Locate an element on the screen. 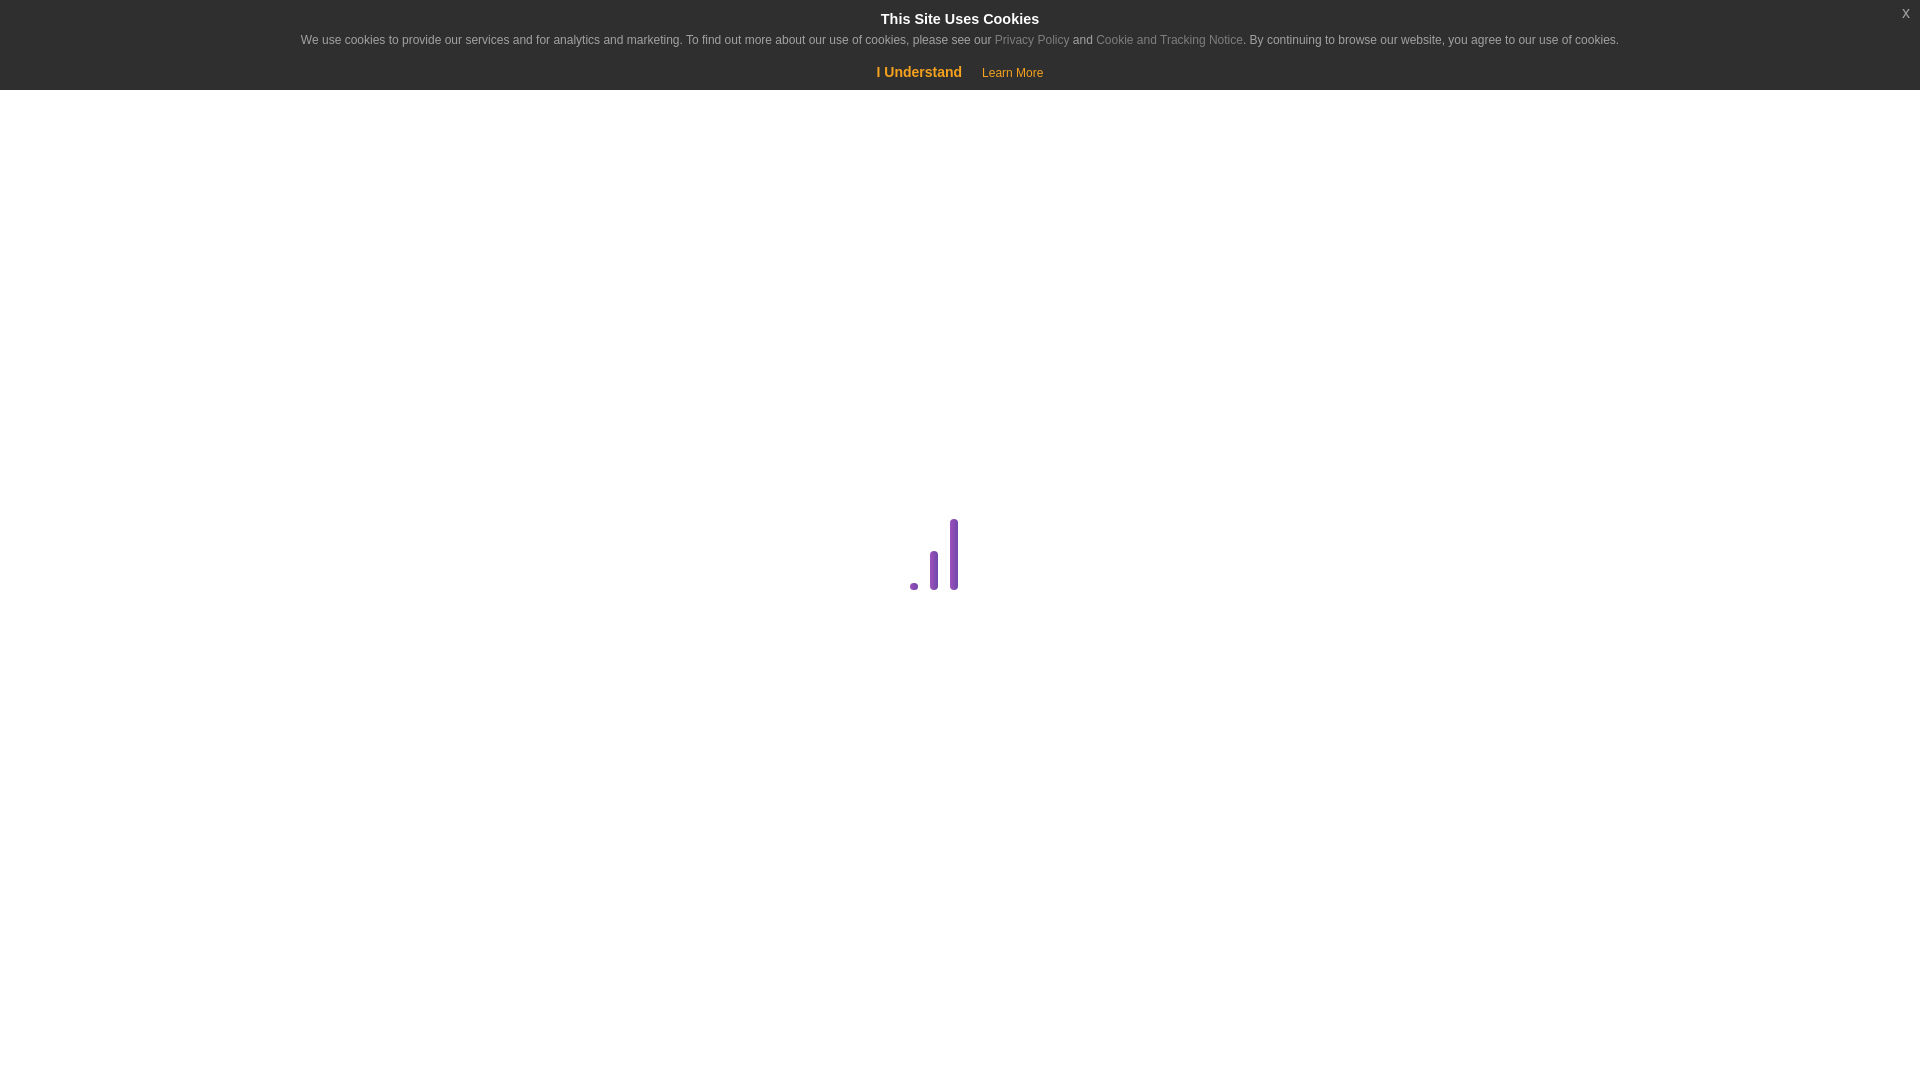 The image size is (1920, 1080). Store is located at coordinates (124, 232).